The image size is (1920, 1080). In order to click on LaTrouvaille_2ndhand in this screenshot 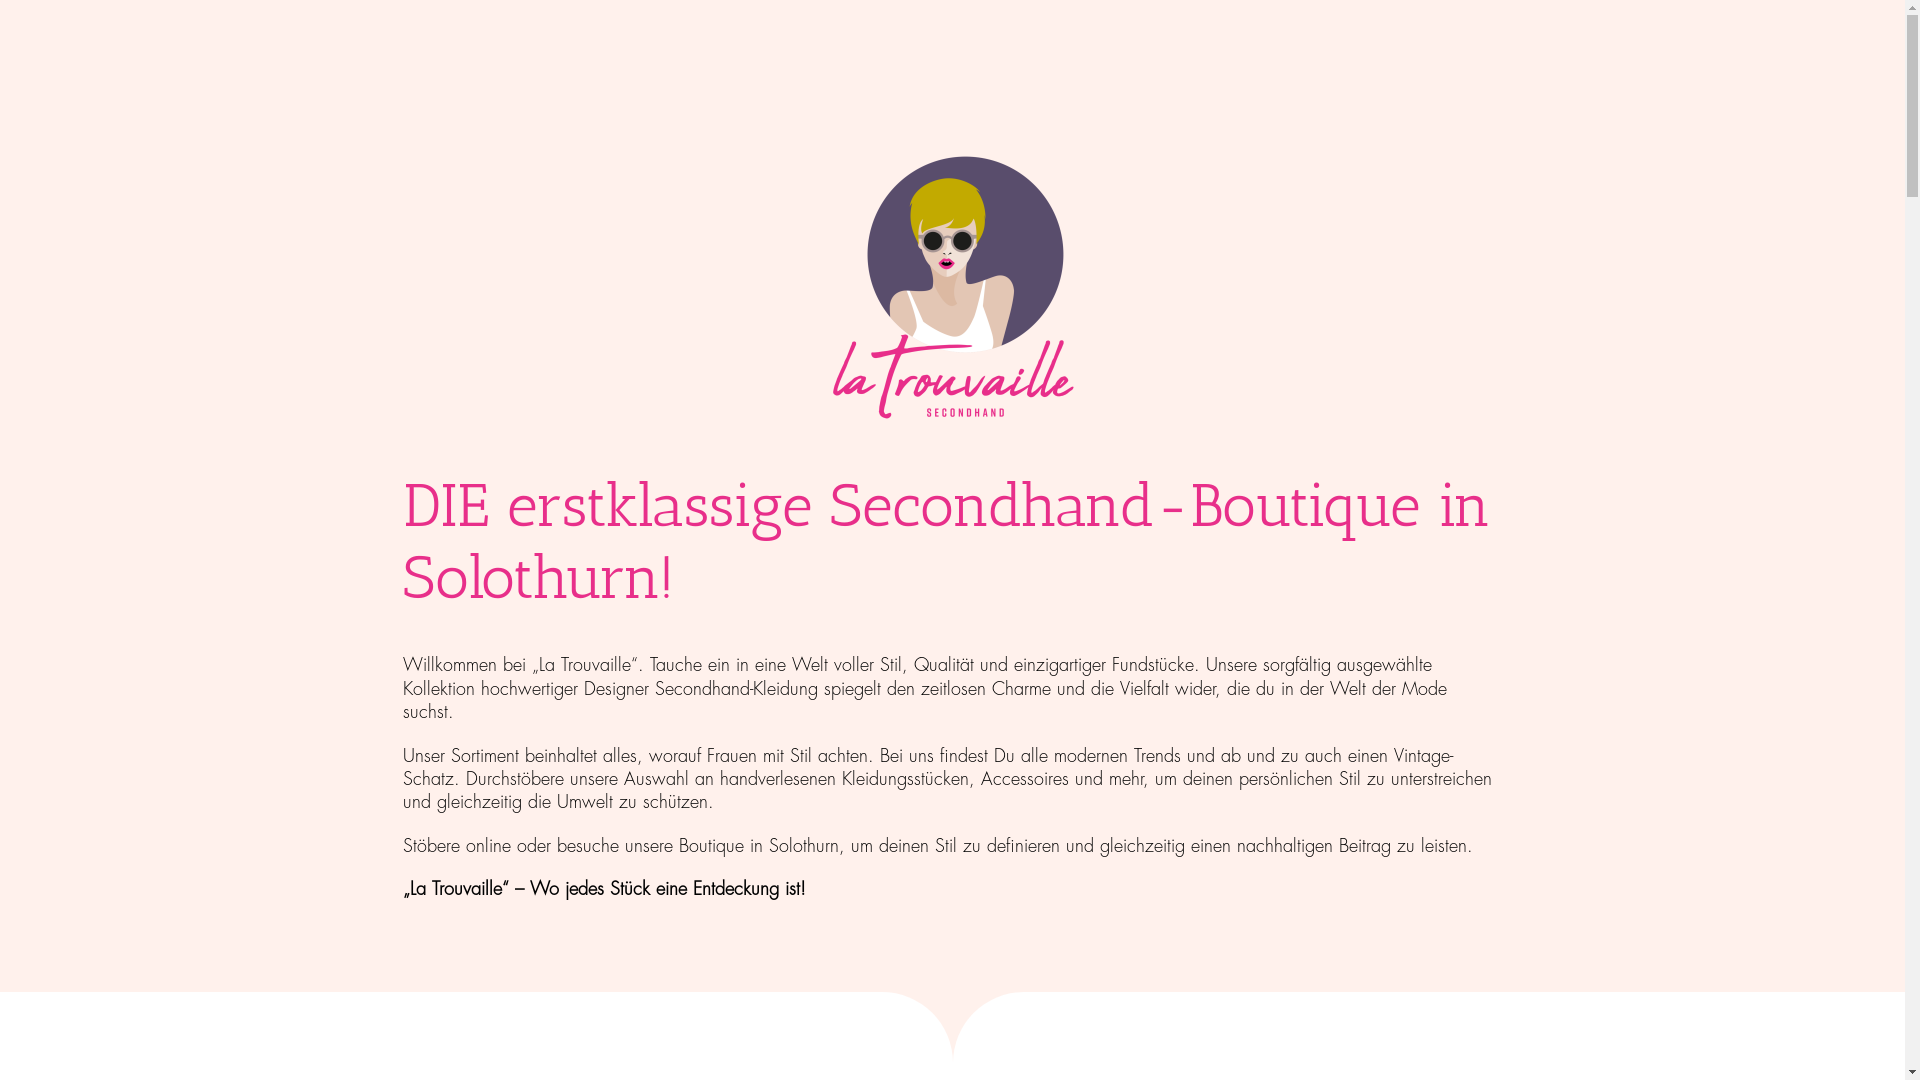, I will do `click(952, 290)`.